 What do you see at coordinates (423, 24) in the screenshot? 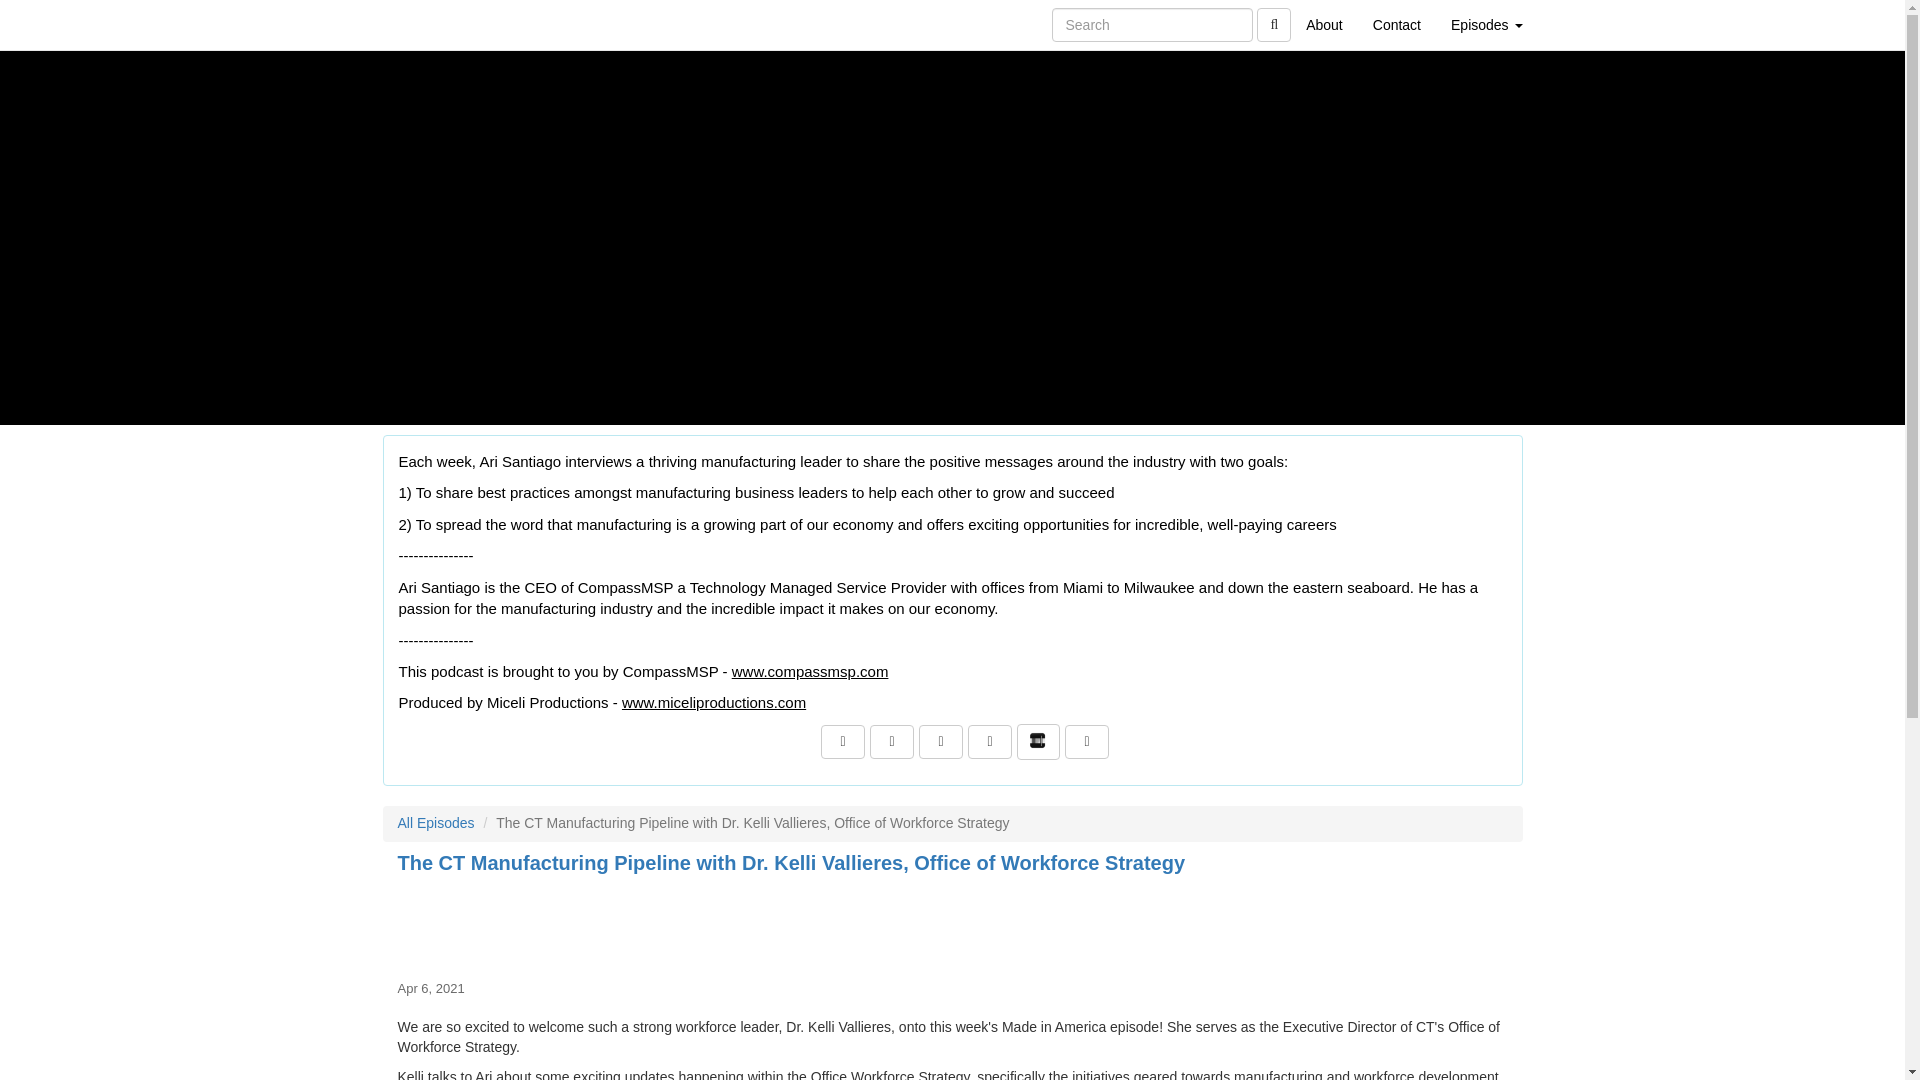
I see `Home Page` at bounding box center [423, 24].